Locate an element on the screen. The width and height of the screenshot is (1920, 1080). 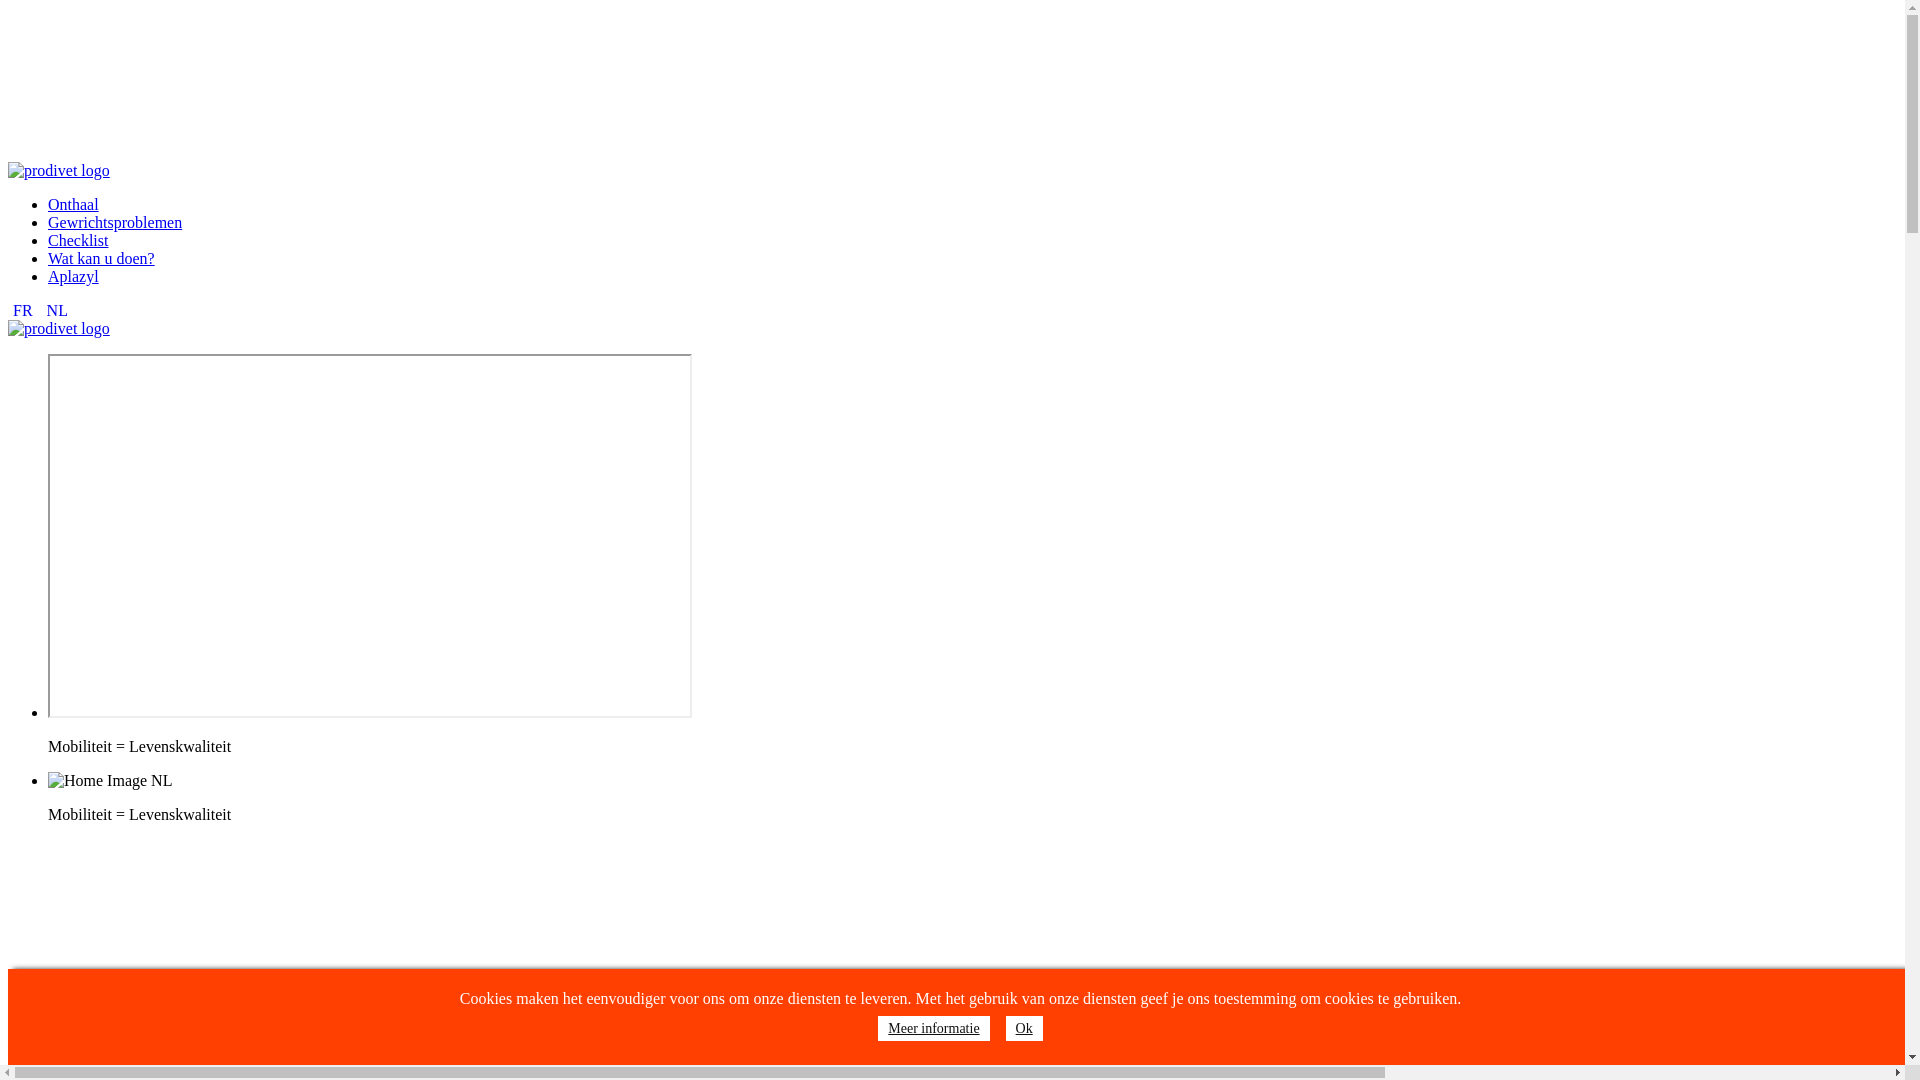
NL is located at coordinates (58, 310).